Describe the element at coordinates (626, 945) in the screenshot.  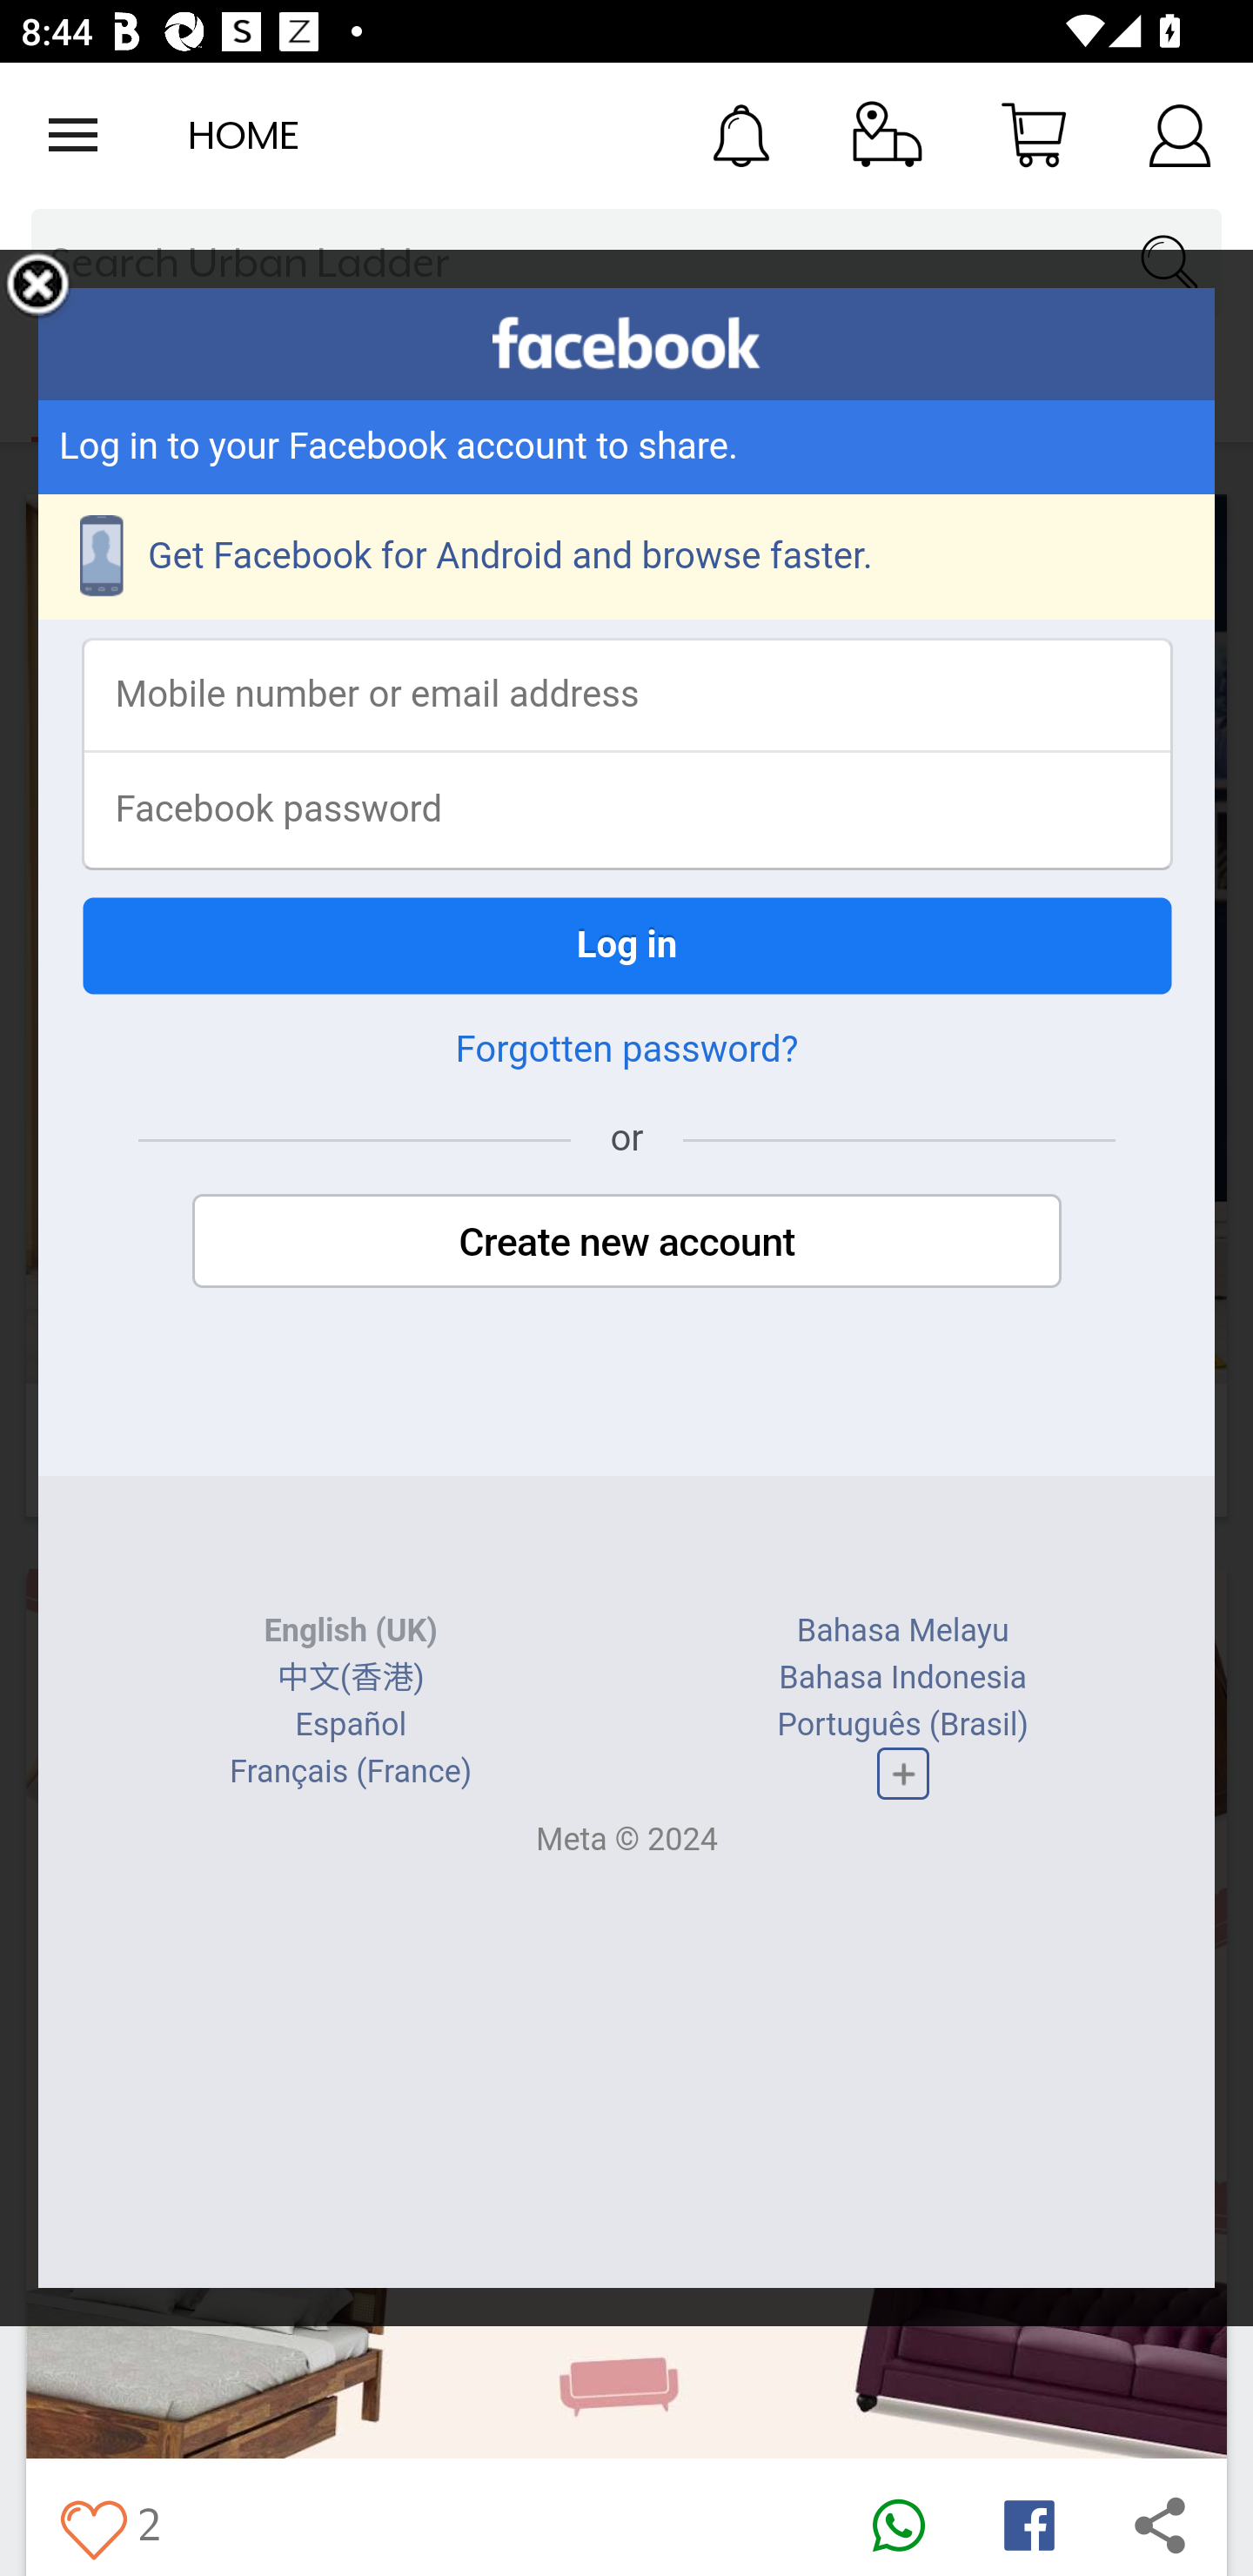
I see `Log in` at that location.